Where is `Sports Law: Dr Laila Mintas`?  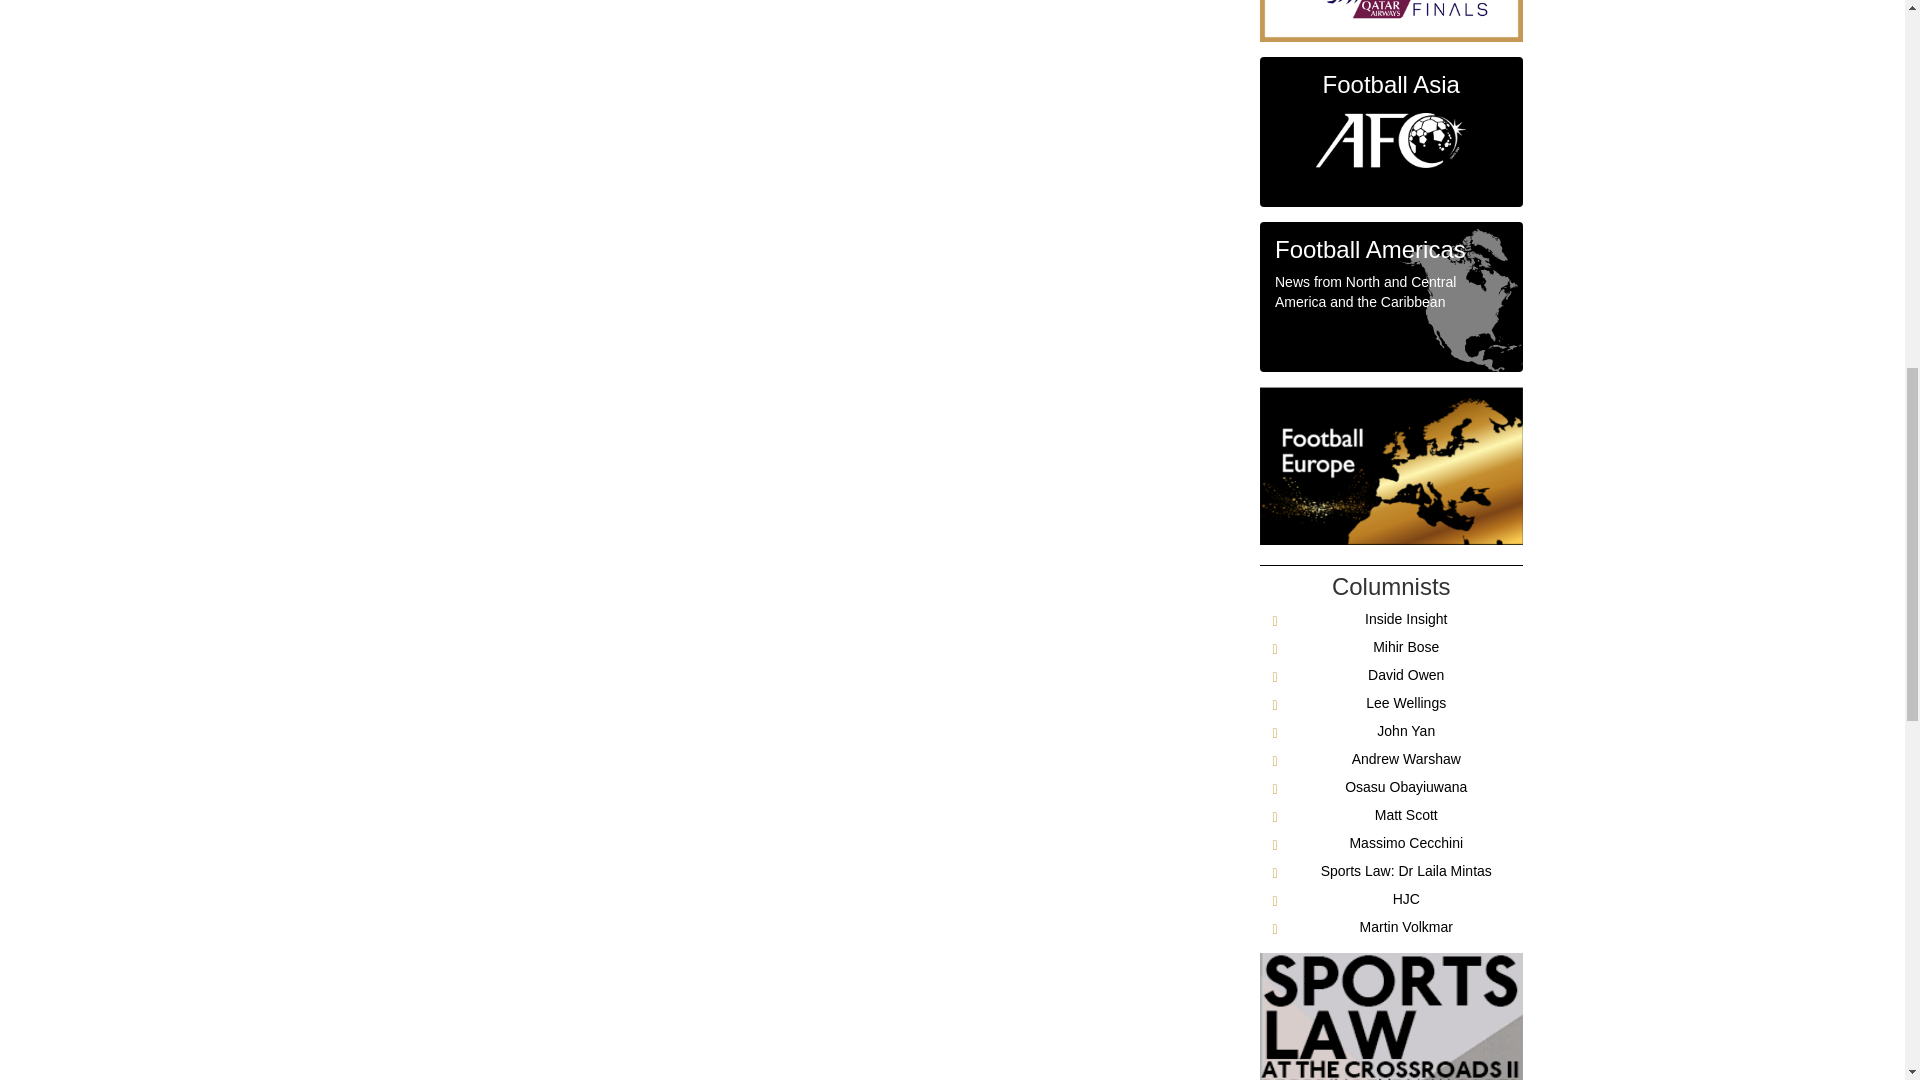
Sports Law: Dr Laila Mintas is located at coordinates (1406, 870).